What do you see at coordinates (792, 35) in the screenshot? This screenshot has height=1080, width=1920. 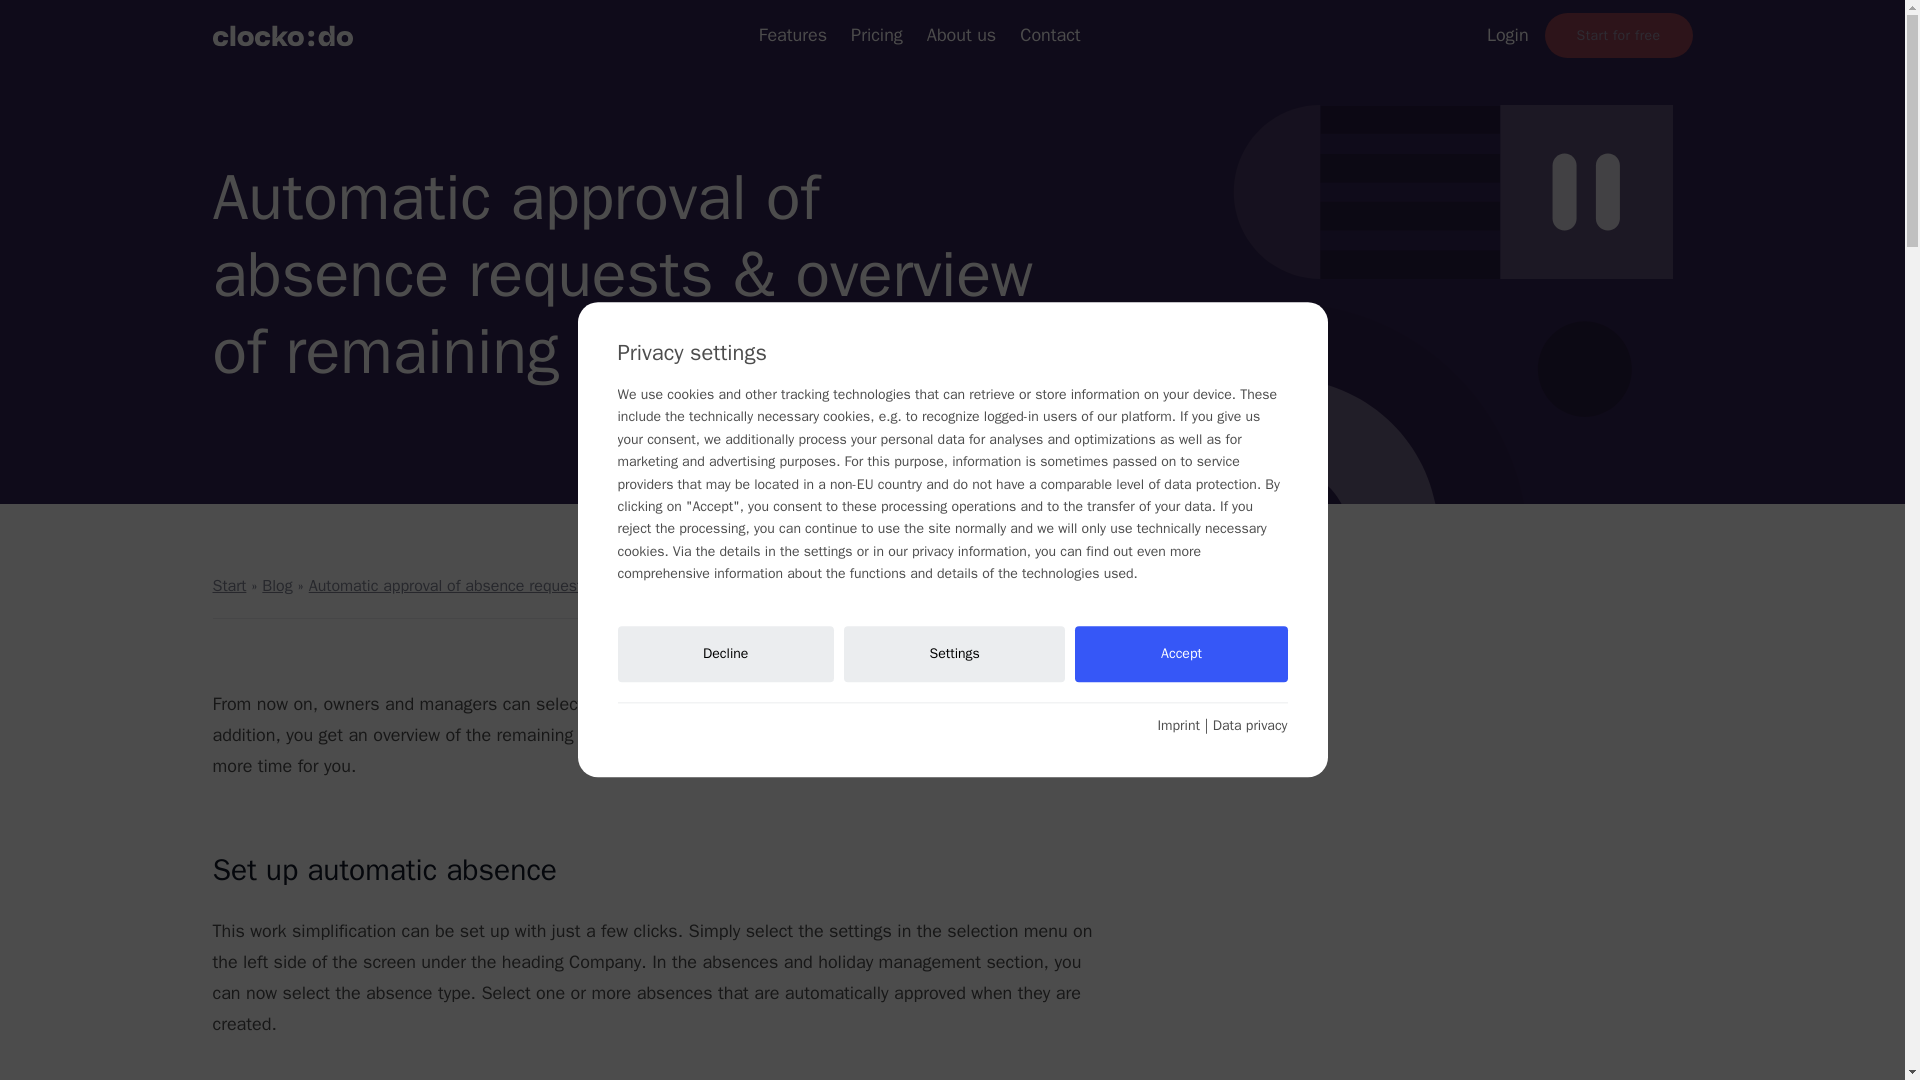 I see `Features` at bounding box center [792, 35].